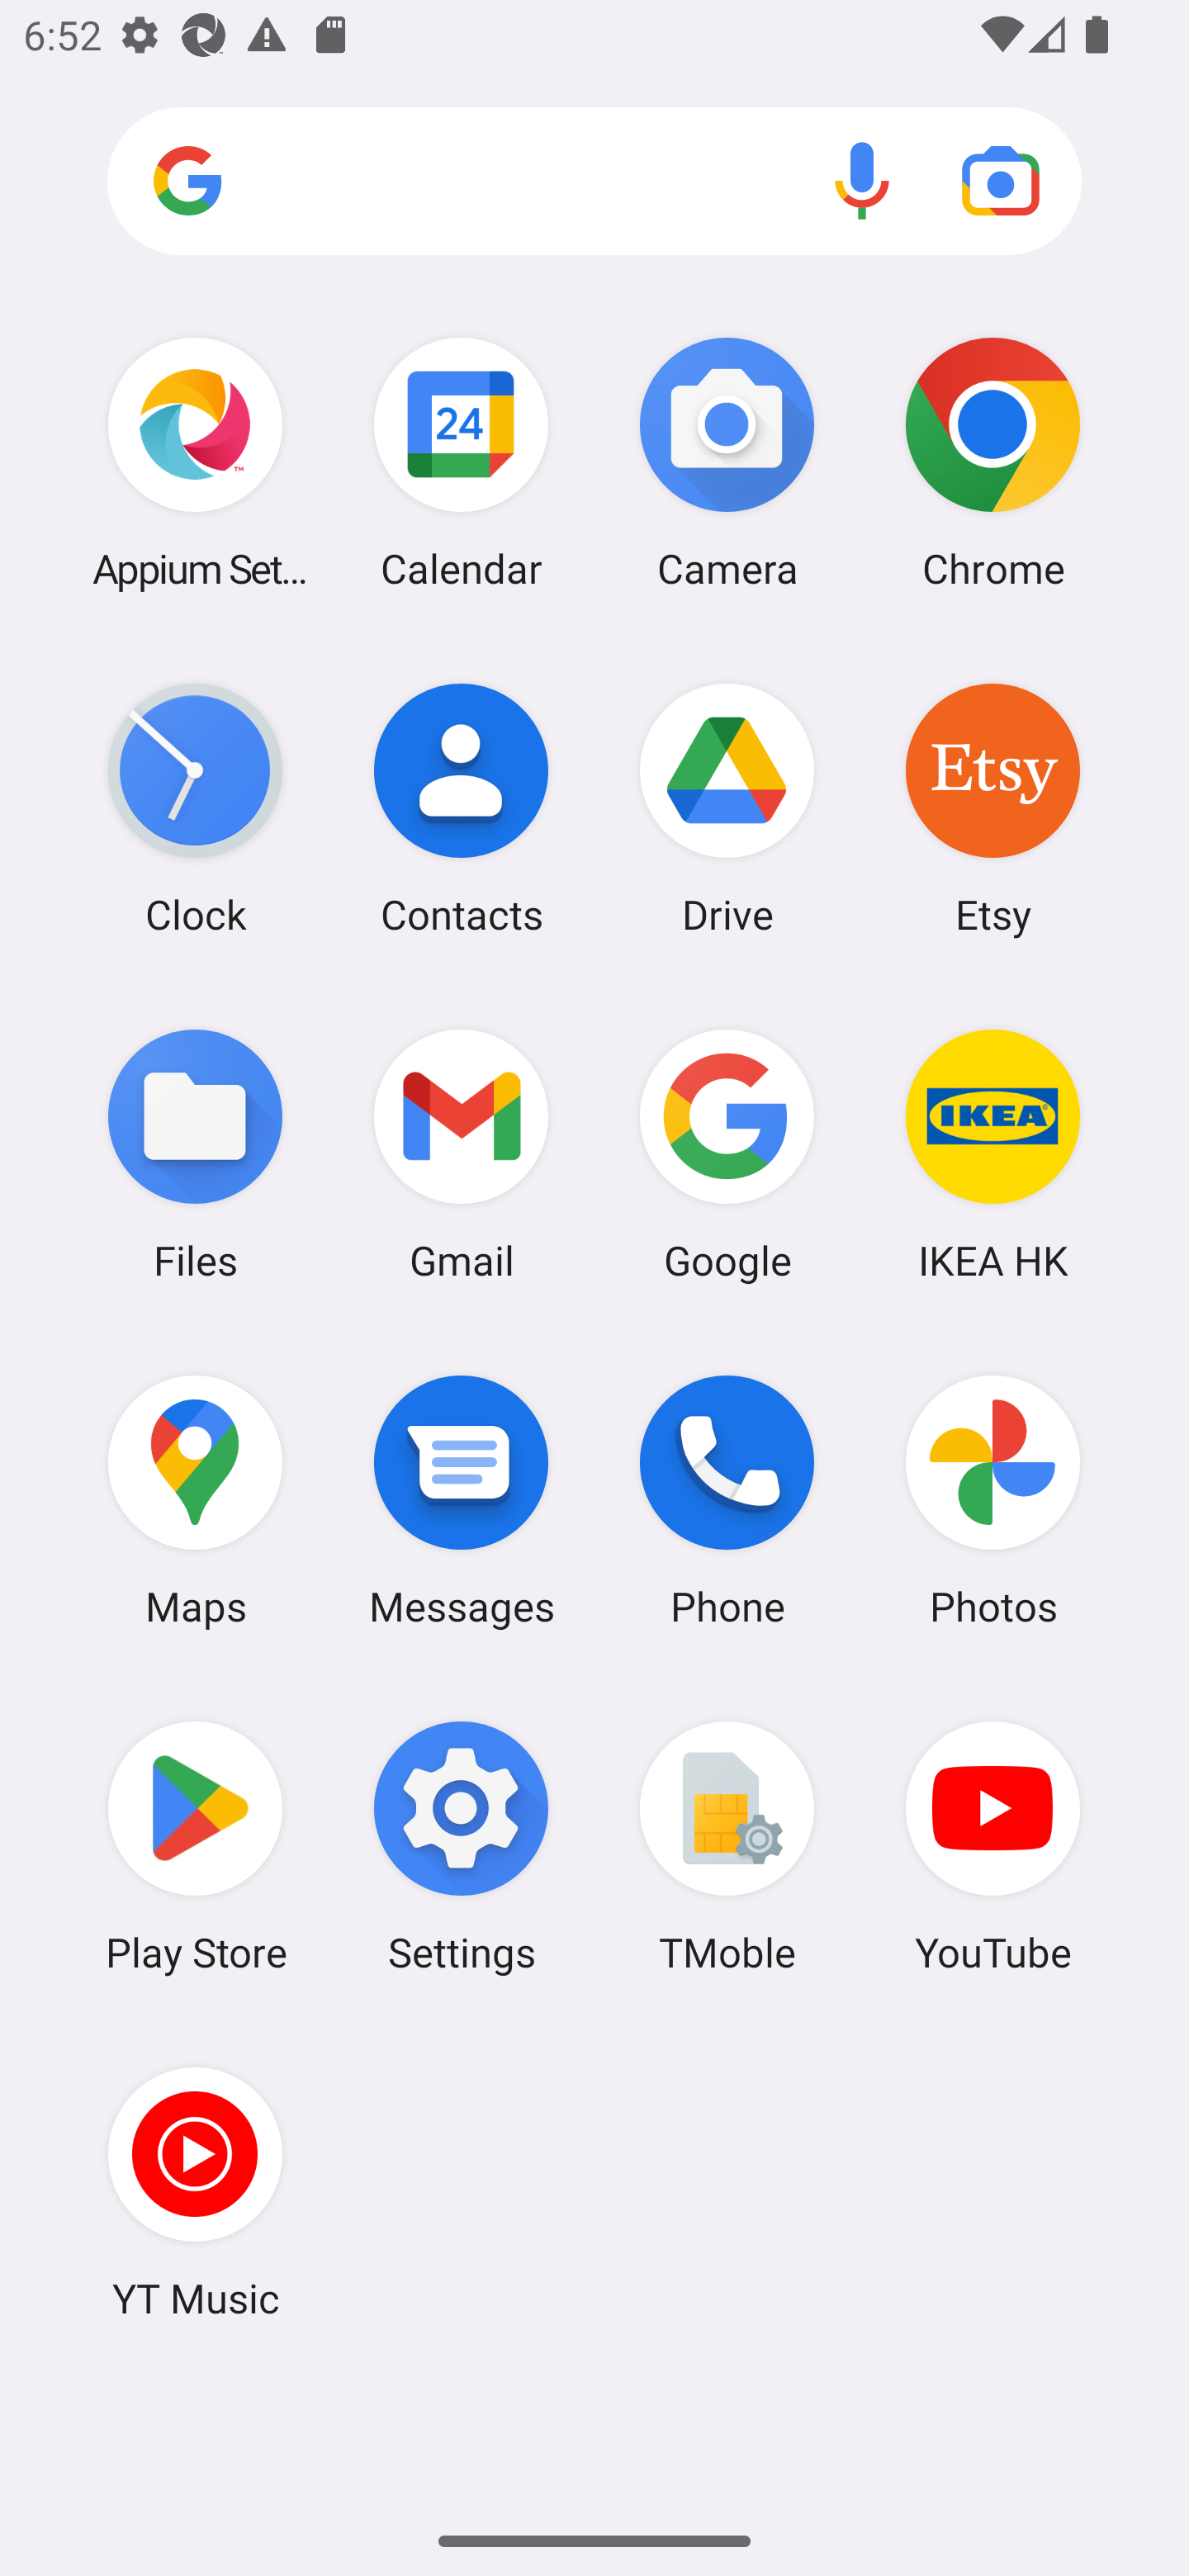 The image size is (1189, 2576). What do you see at coordinates (727, 808) in the screenshot?
I see `Drive` at bounding box center [727, 808].